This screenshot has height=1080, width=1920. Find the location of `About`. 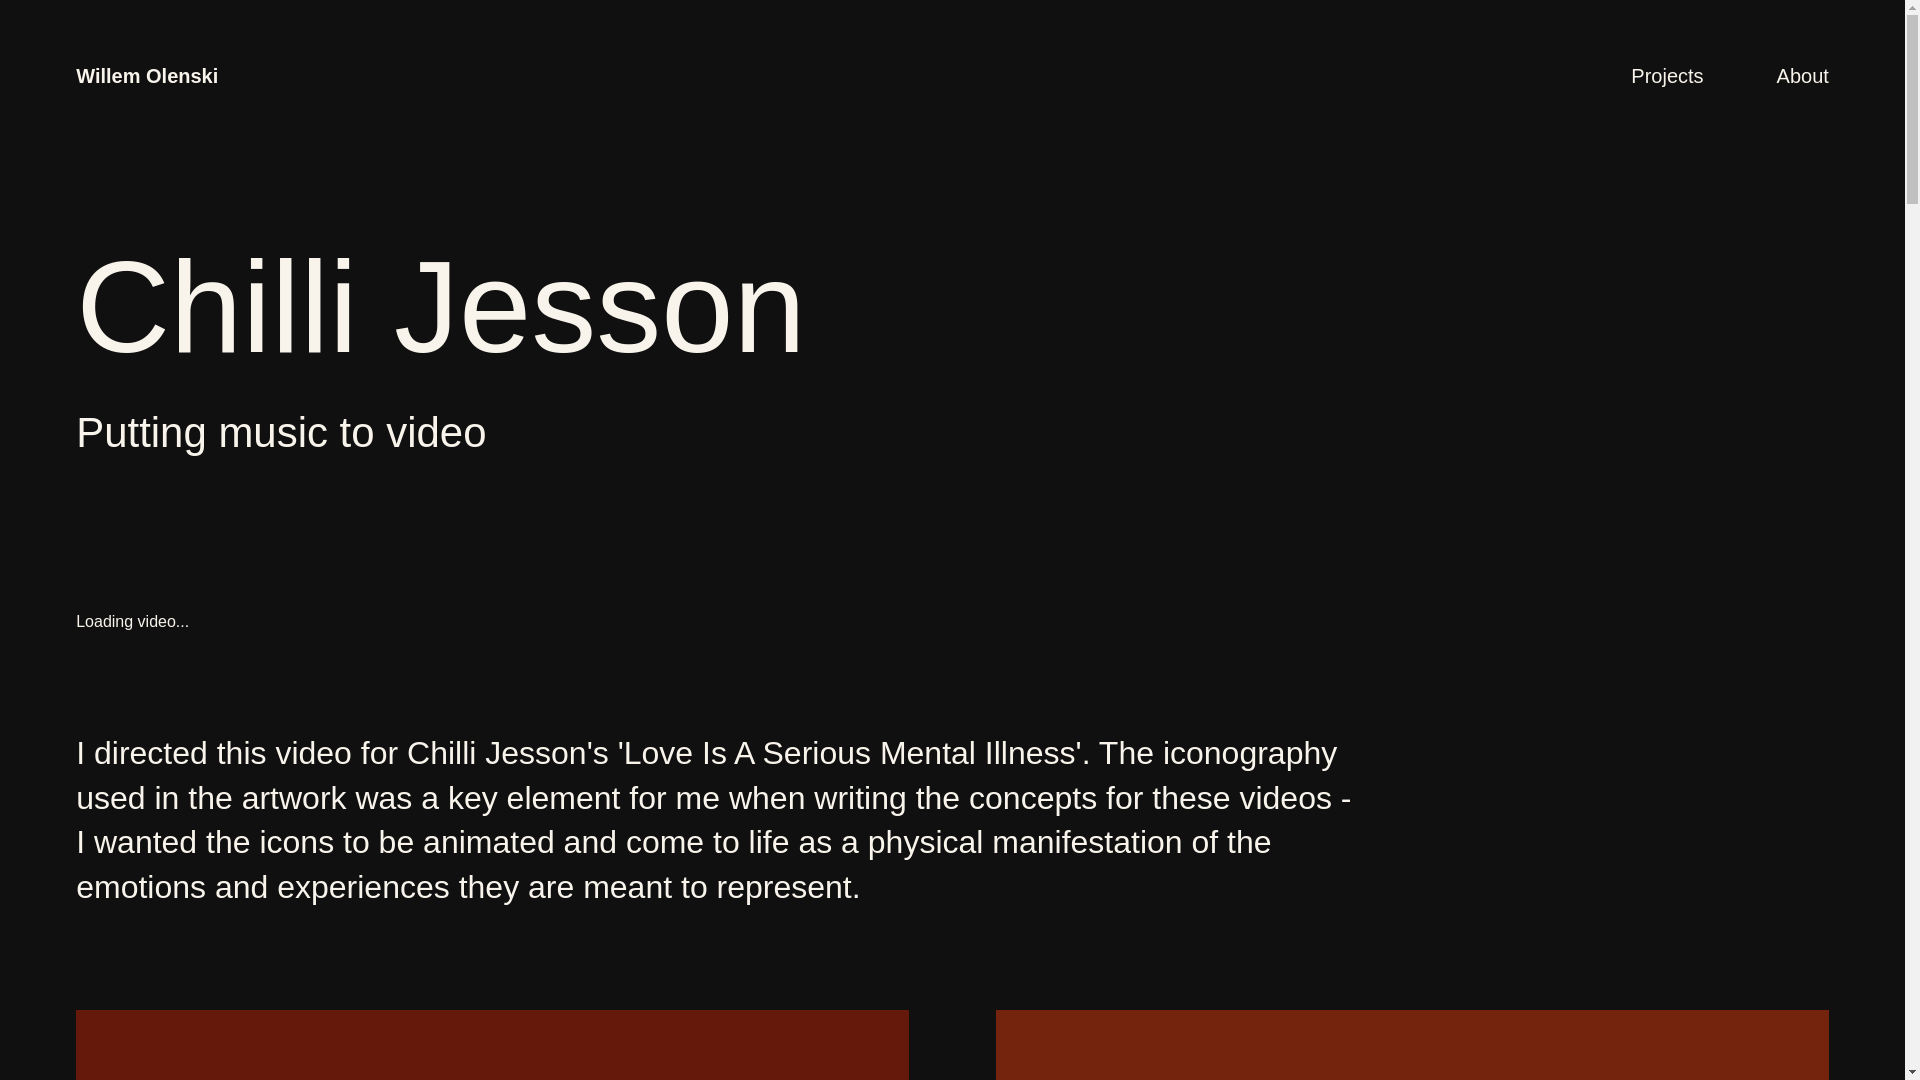

About is located at coordinates (1803, 76).